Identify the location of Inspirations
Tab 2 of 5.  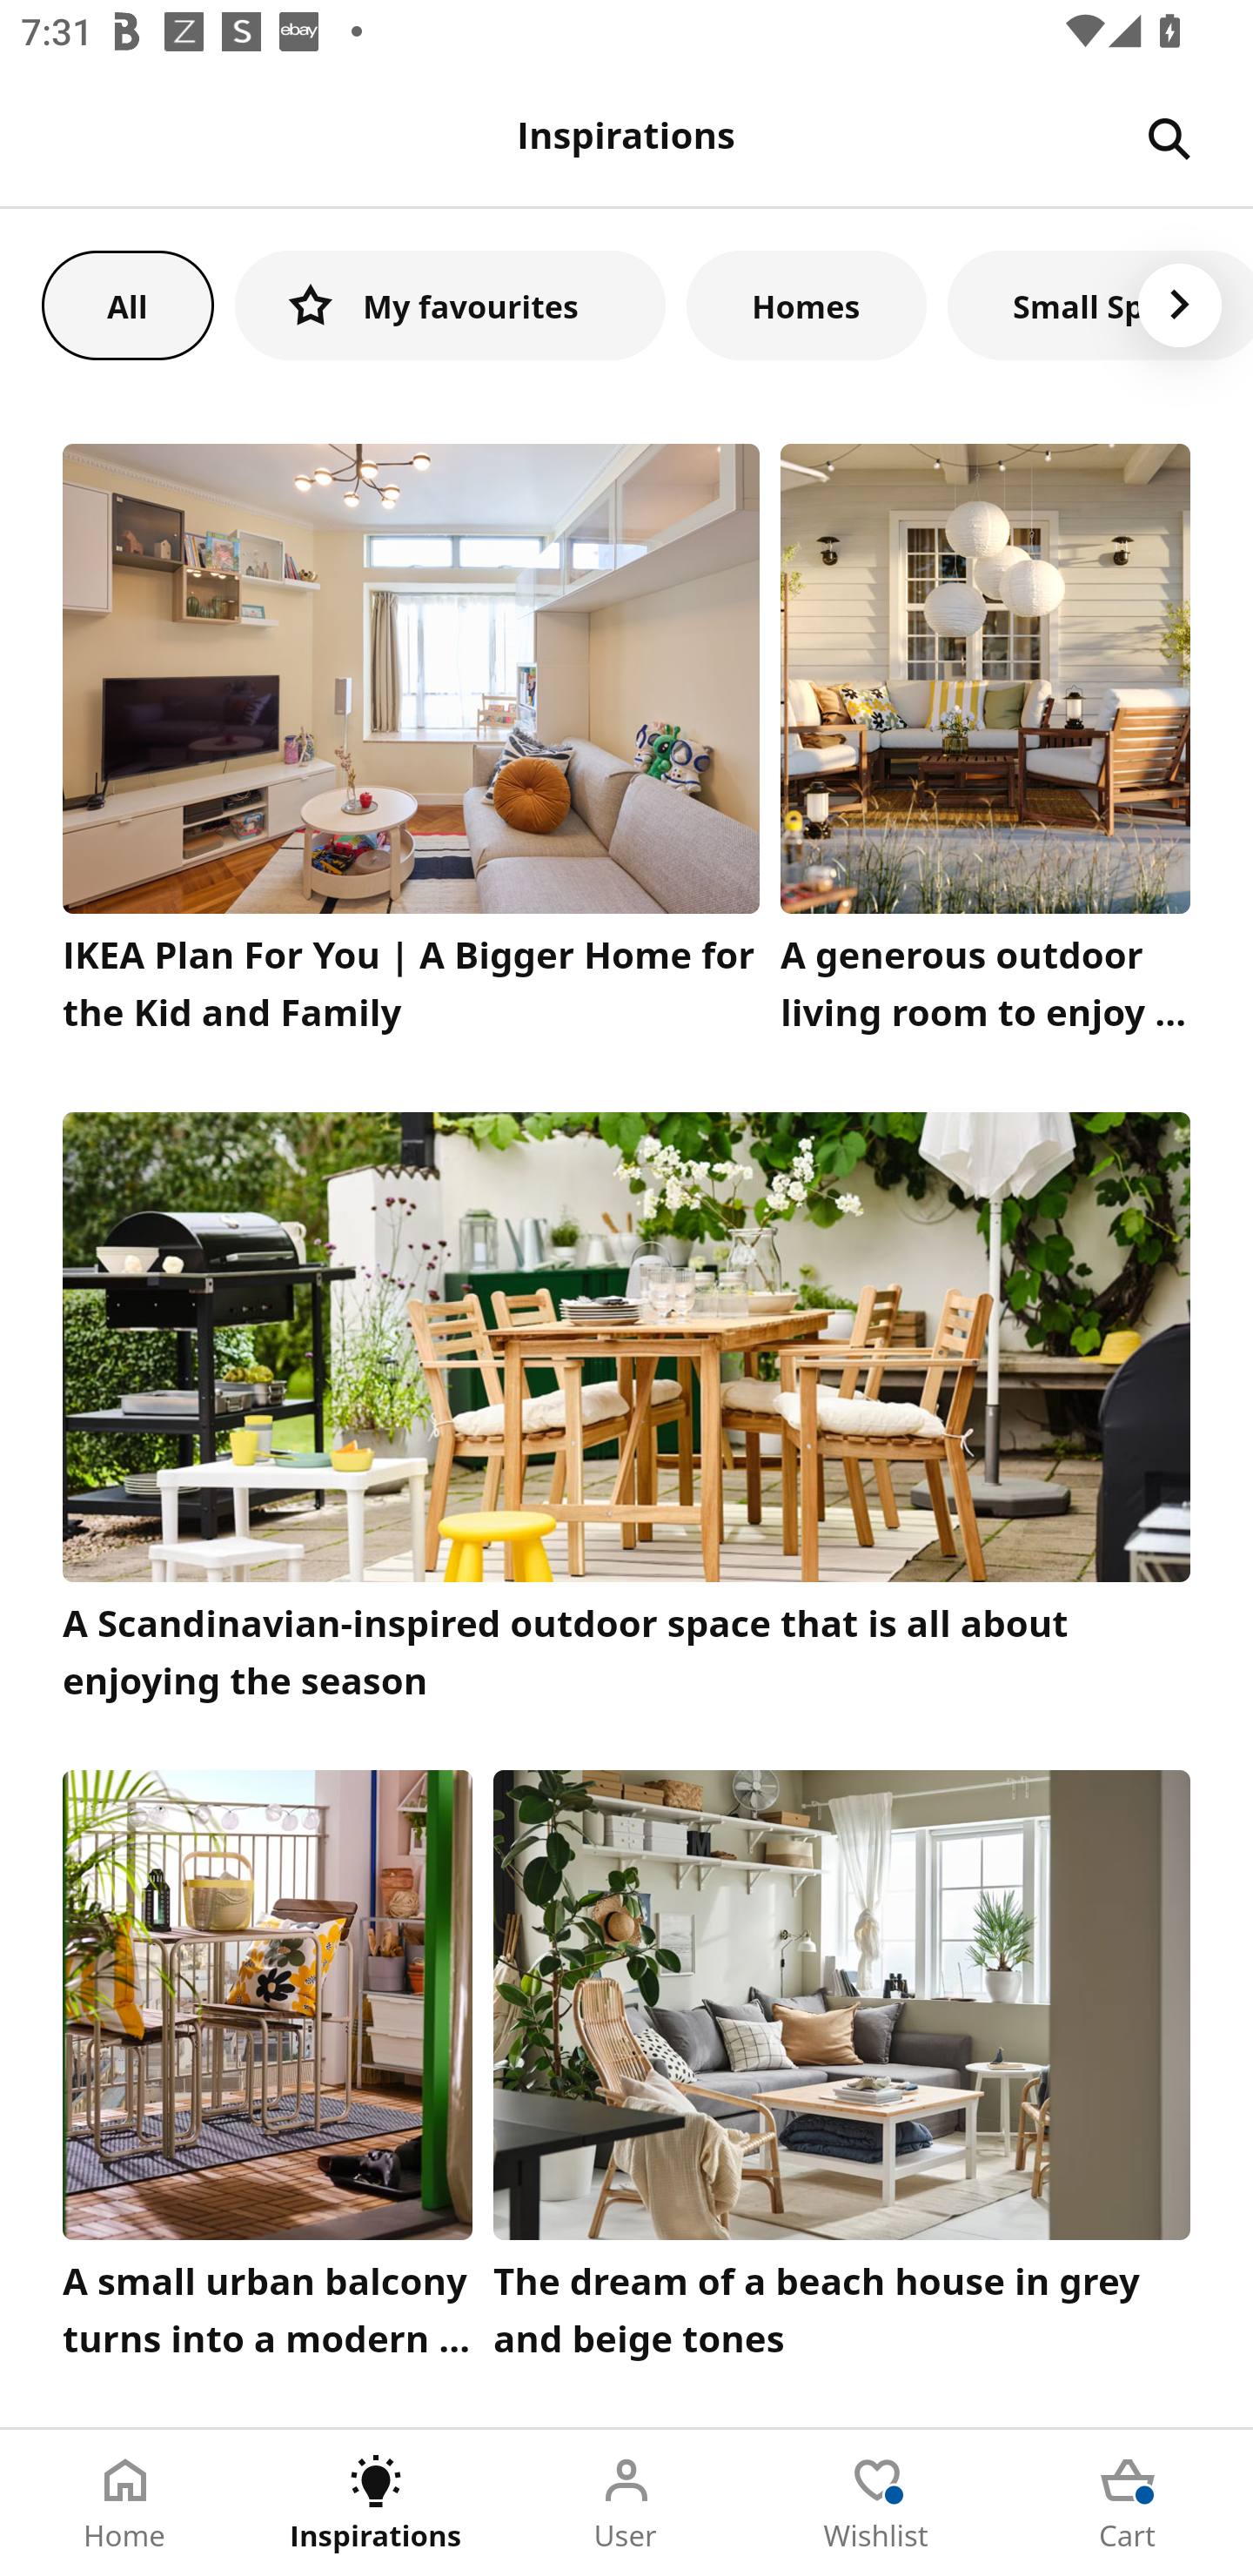
(376, 2503).